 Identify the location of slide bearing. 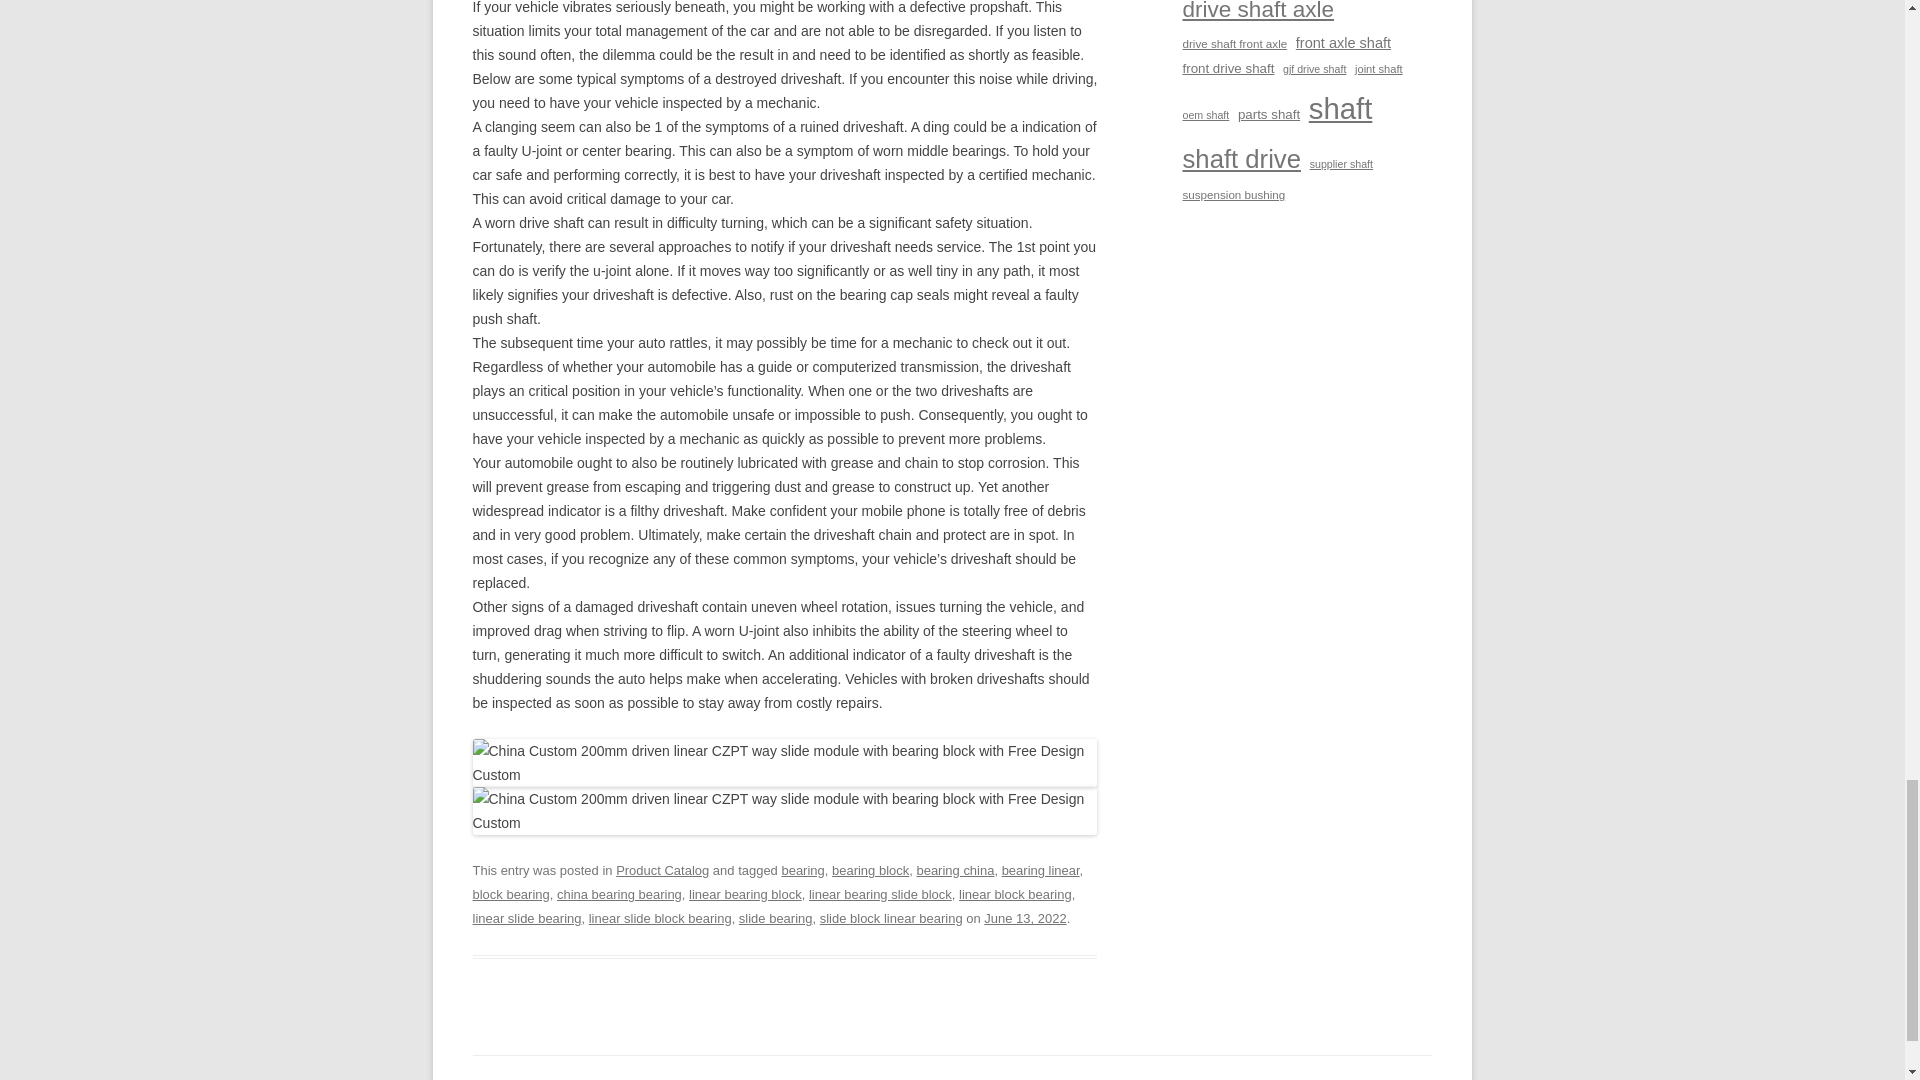
(776, 918).